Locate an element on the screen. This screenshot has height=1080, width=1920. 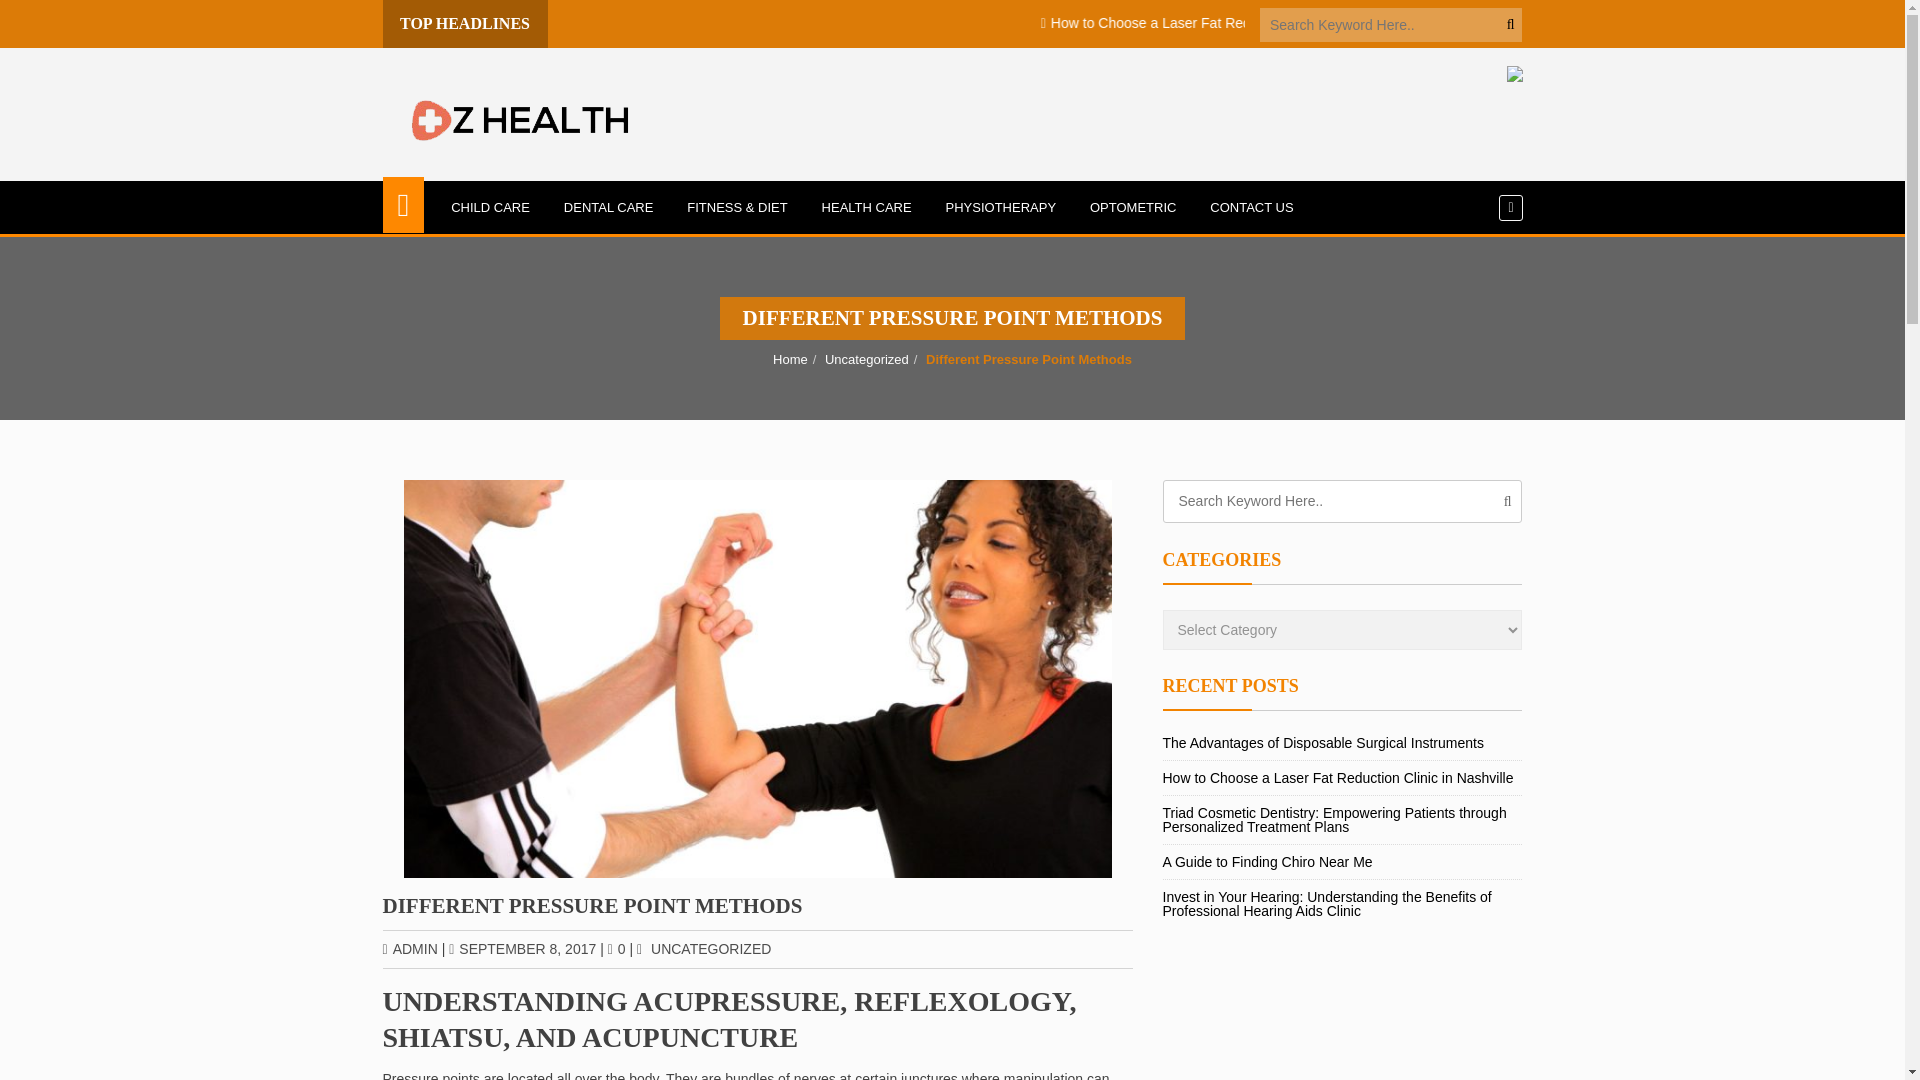
ADMIN is located at coordinates (410, 948).